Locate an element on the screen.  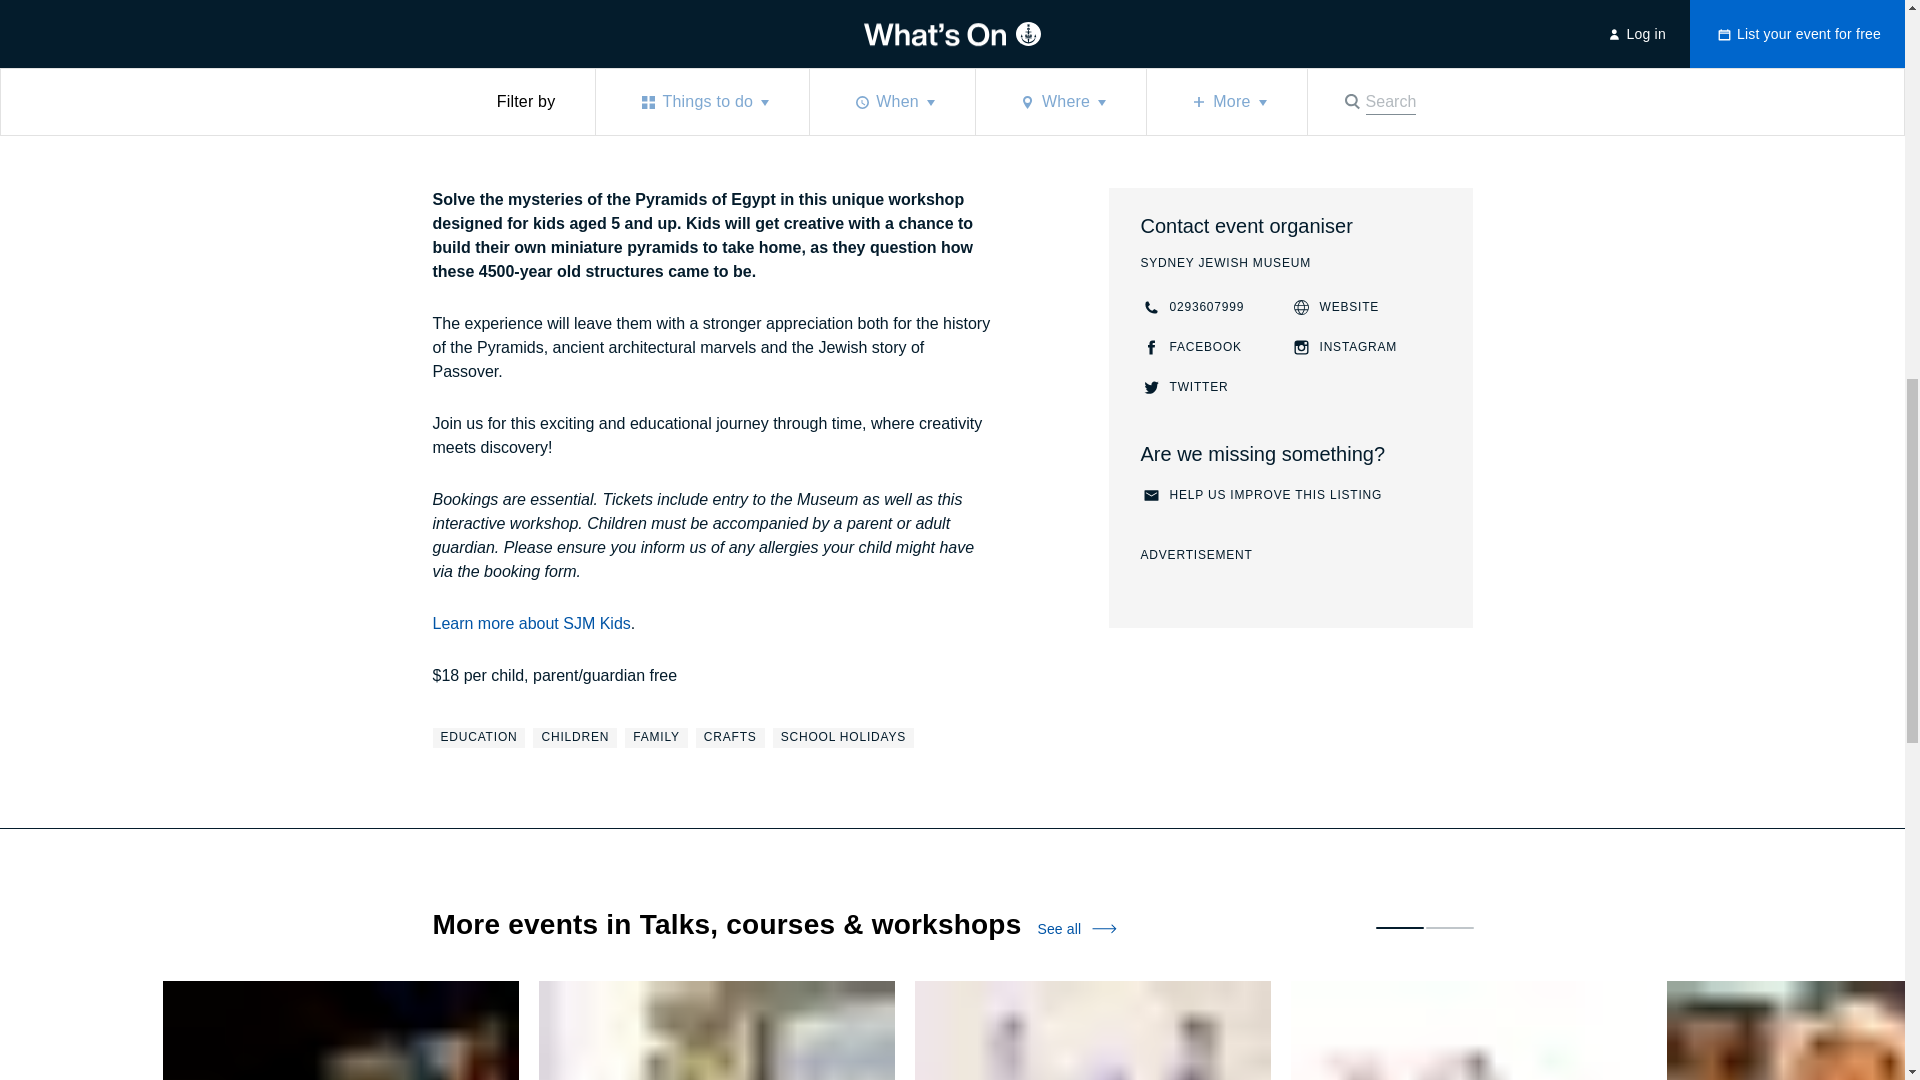
Grants and sponsorship briefing sessions is located at coordinates (1286, 26).